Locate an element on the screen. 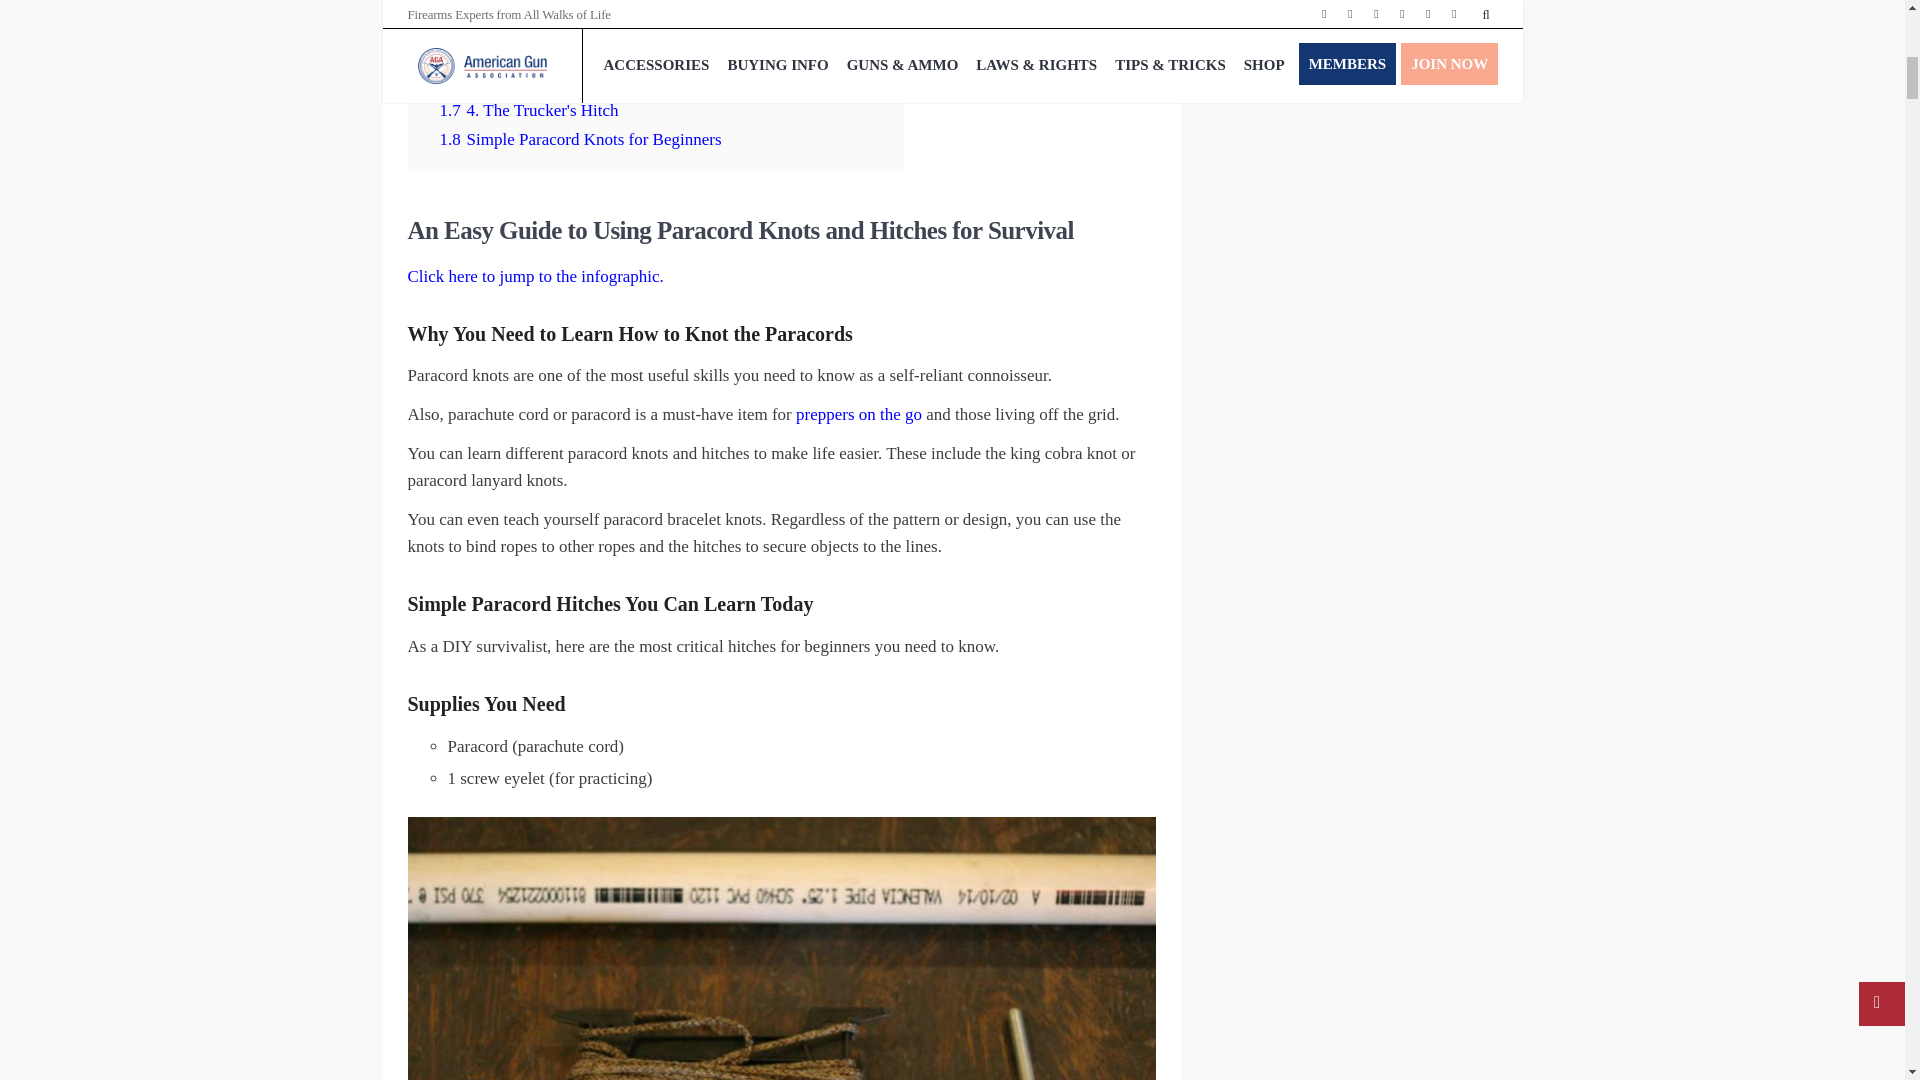 This screenshot has height=1080, width=1920. 1.7 4. The Trucker's Hitch is located at coordinates (528, 110).